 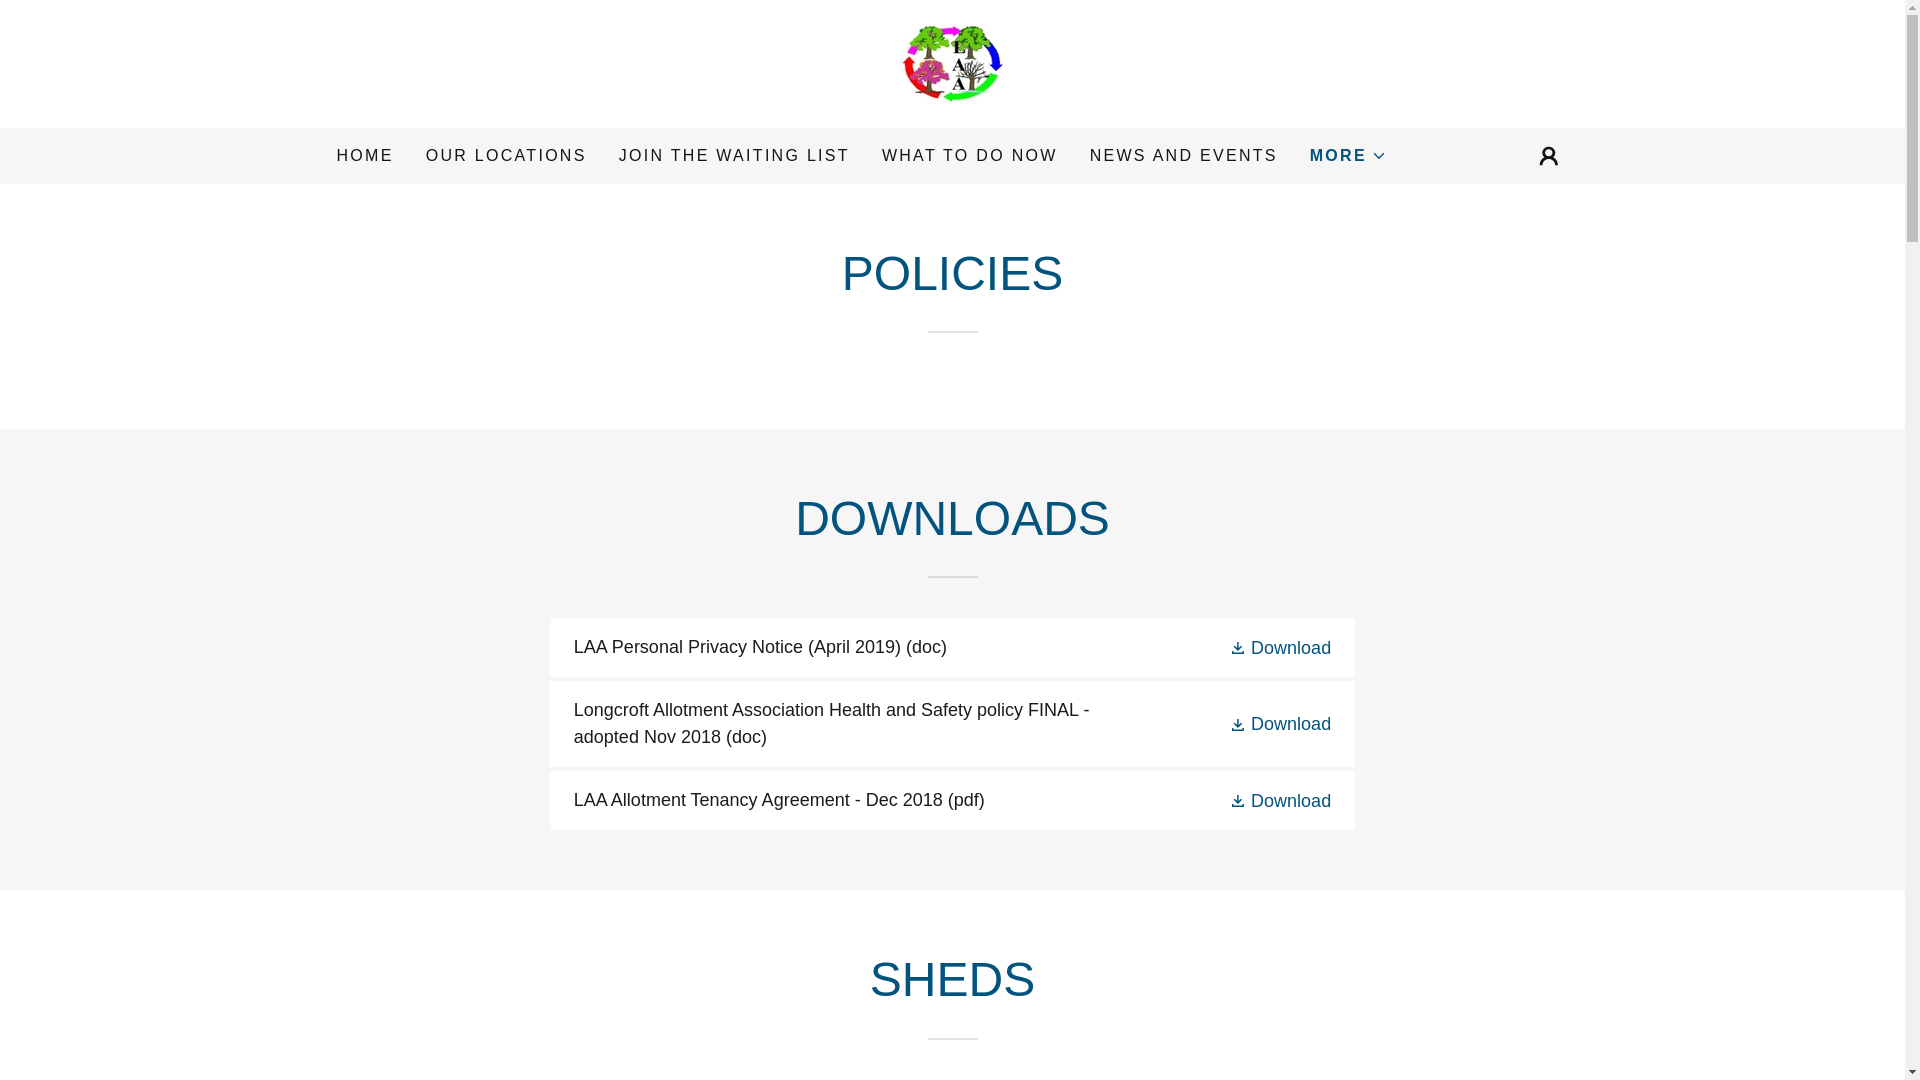 I want to click on MORE, so click(x=1348, y=156).